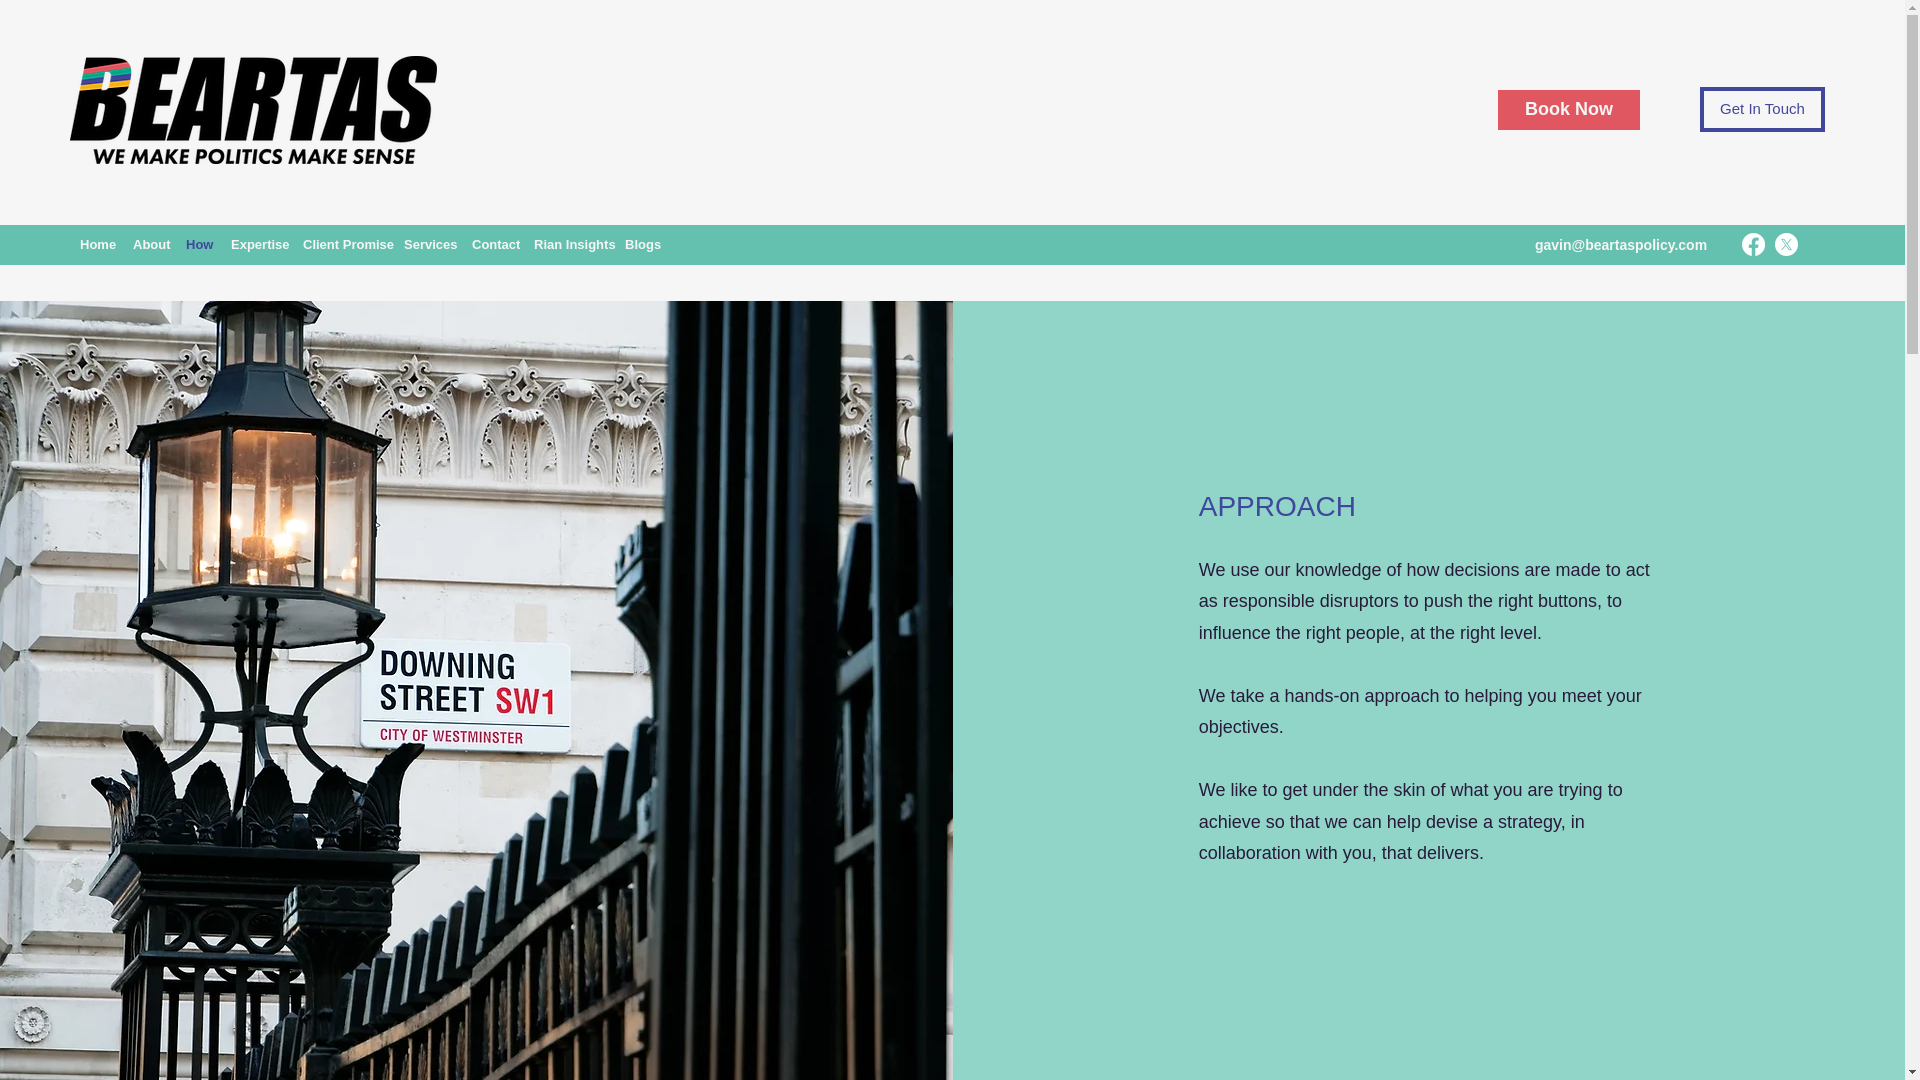 The width and height of the screenshot is (1920, 1080). I want to click on Contact, so click(493, 245).